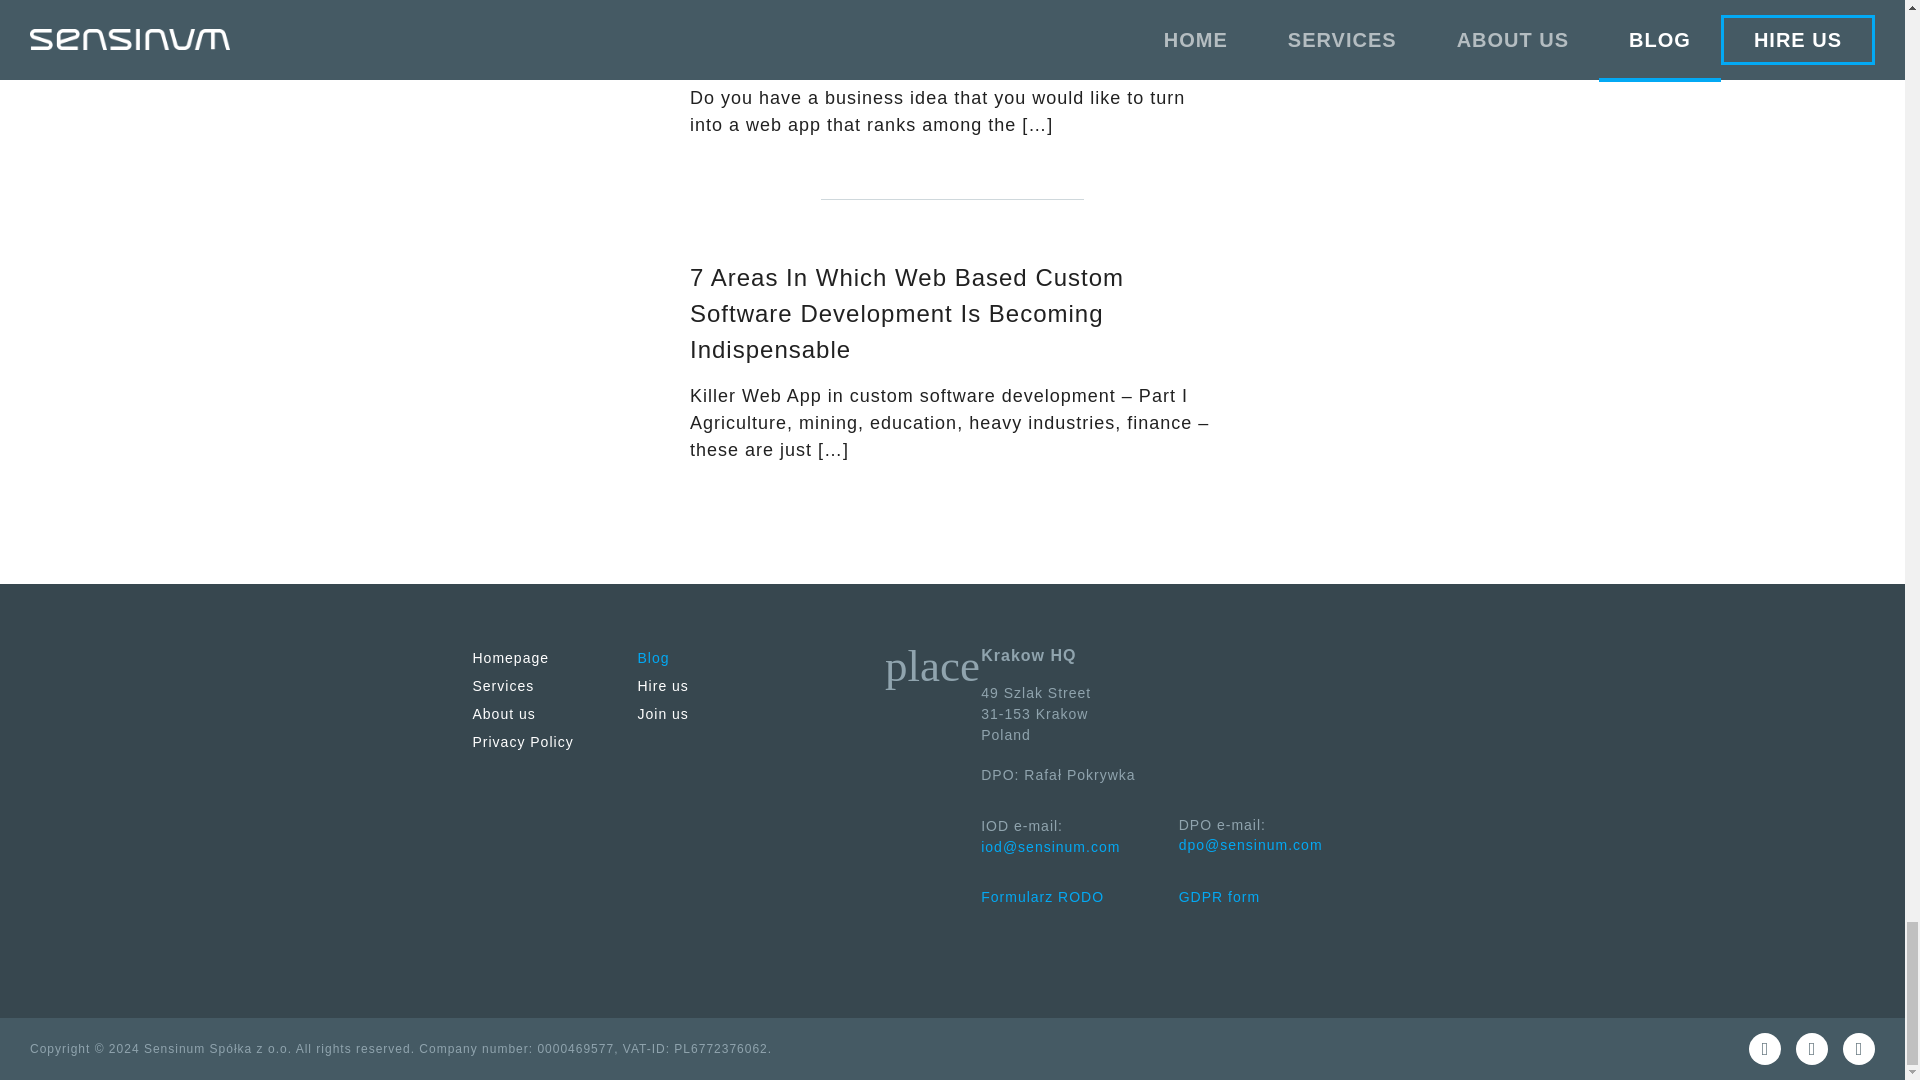 This screenshot has width=1920, height=1080. What do you see at coordinates (504, 714) in the screenshot?
I see `About us` at bounding box center [504, 714].